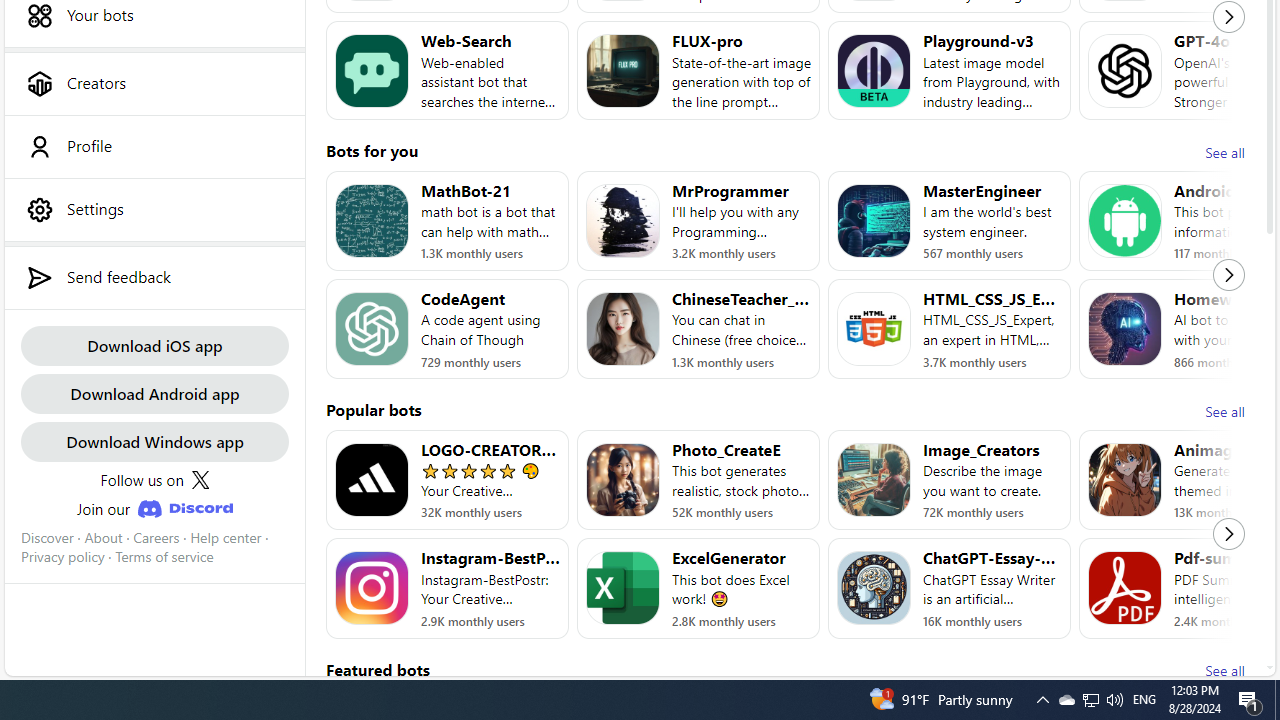 The height and width of the screenshot is (720, 1280). Describe the element at coordinates (164, 557) in the screenshot. I see `Terms of service` at that location.